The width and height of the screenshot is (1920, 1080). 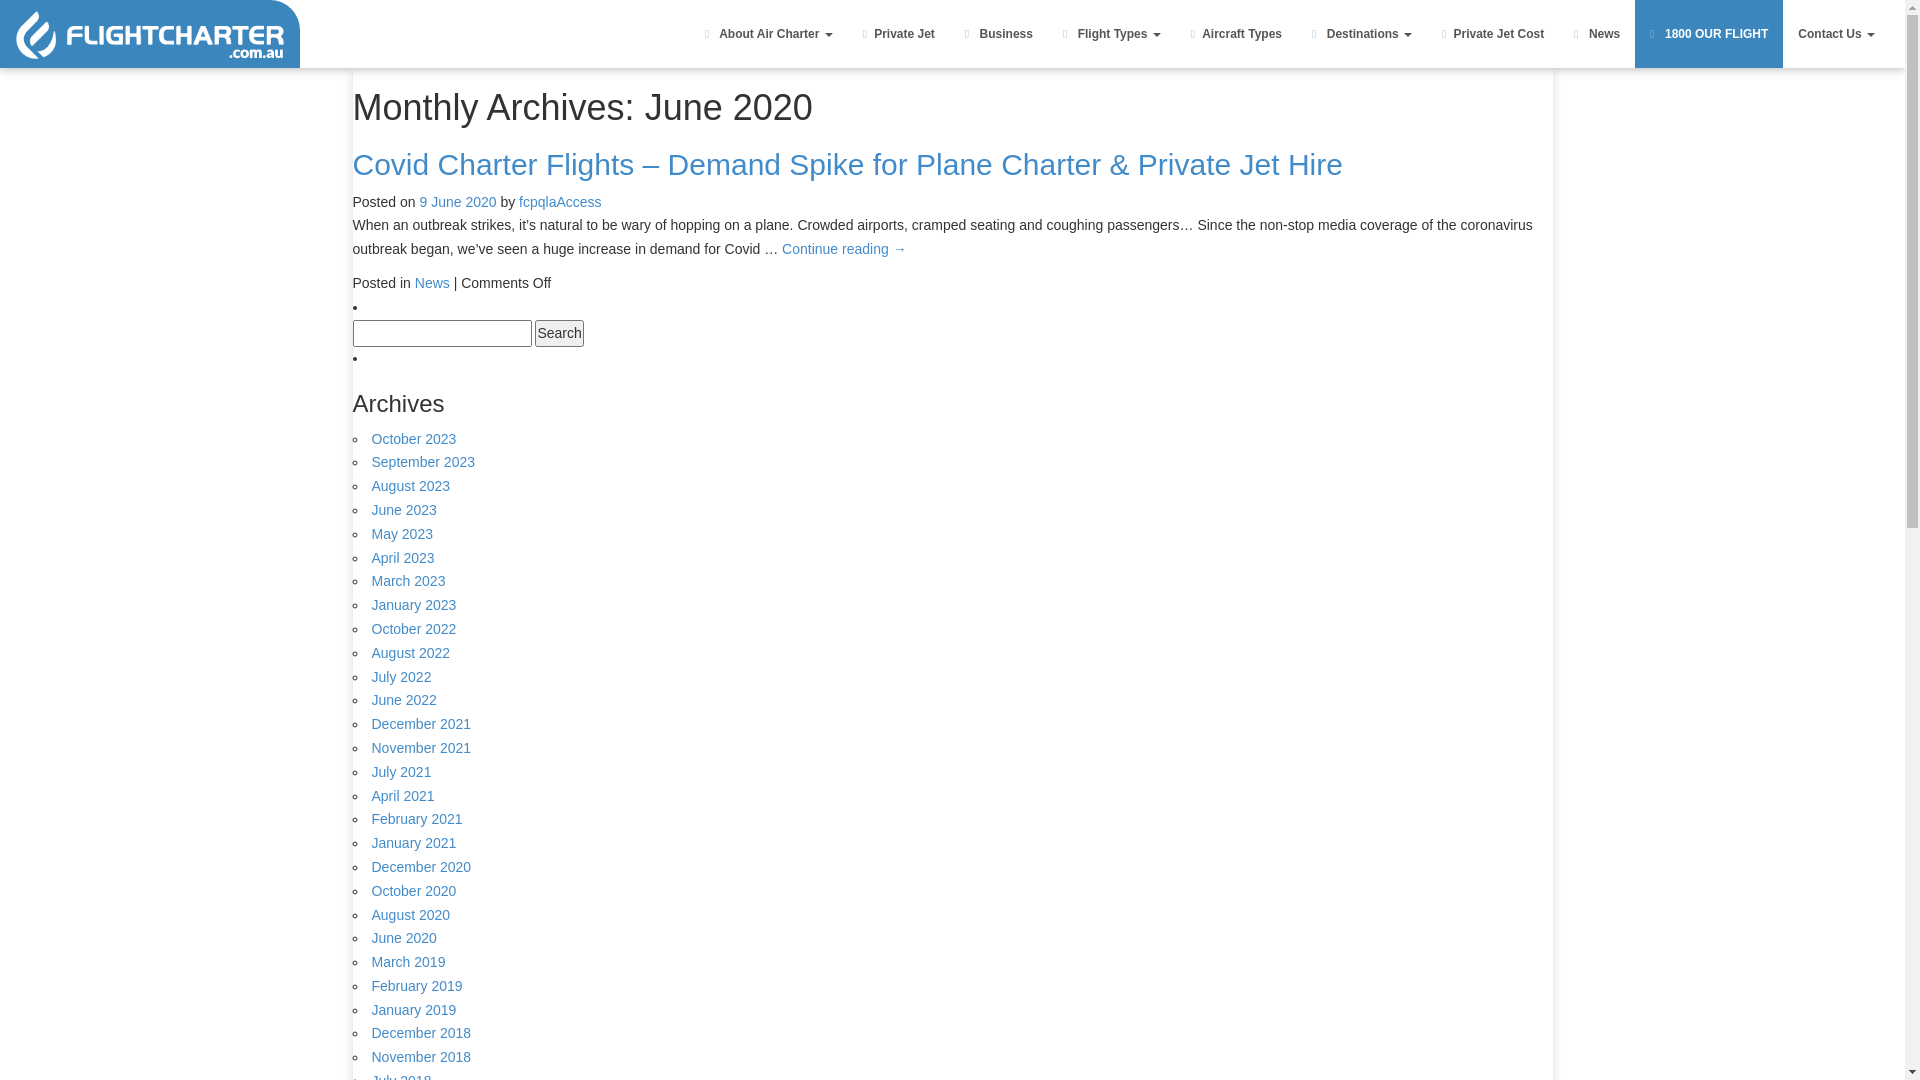 What do you see at coordinates (418, 986) in the screenshot?
I see `February 2019` at bounding box center [418, 986].